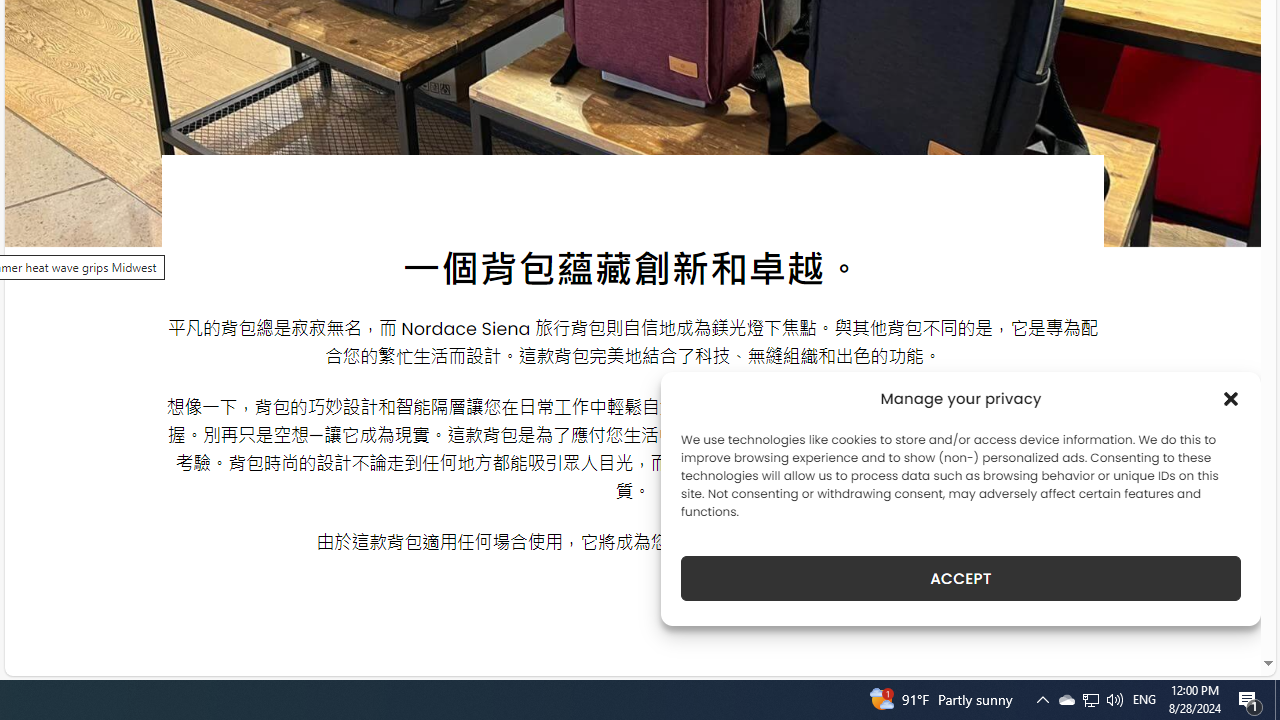  I want to click on Class: cmplz-close, so click(1231, 398).